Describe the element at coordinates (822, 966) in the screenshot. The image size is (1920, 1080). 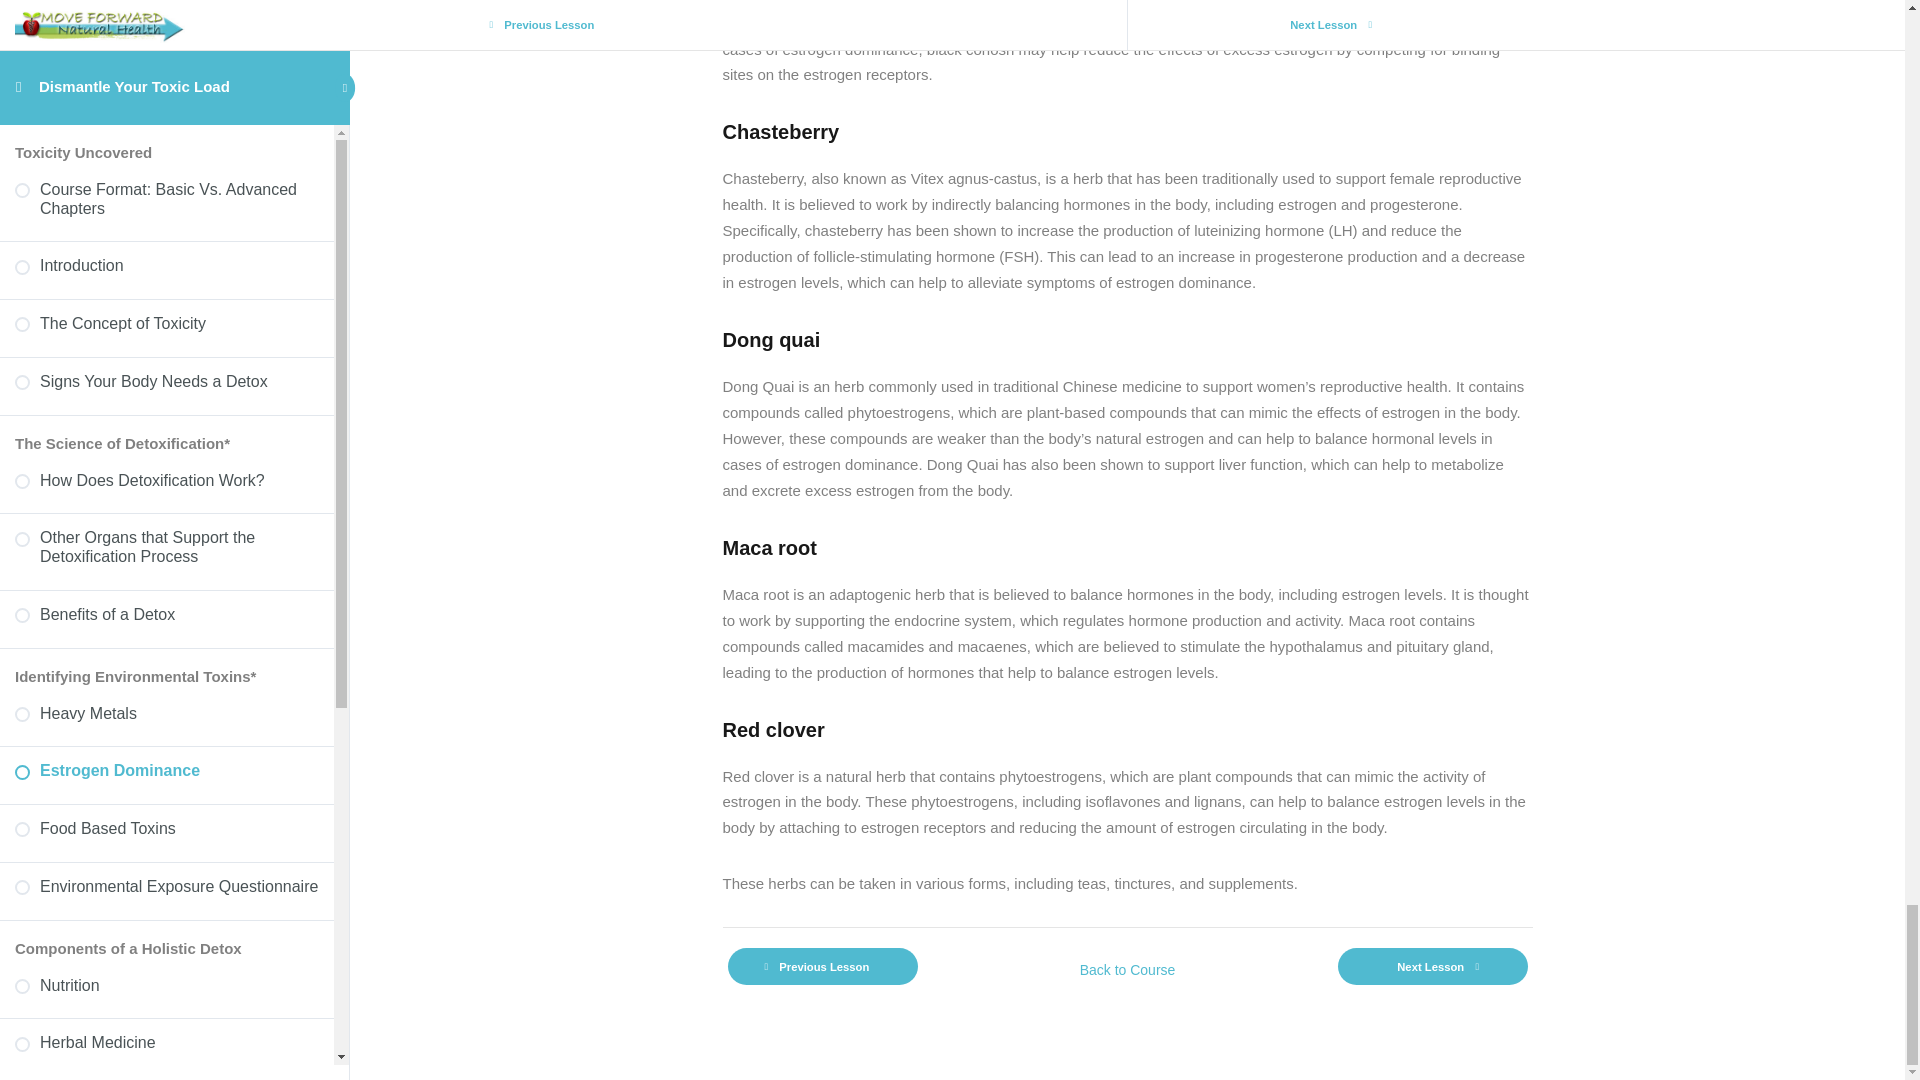
I see `Previous Lesson` at that location.